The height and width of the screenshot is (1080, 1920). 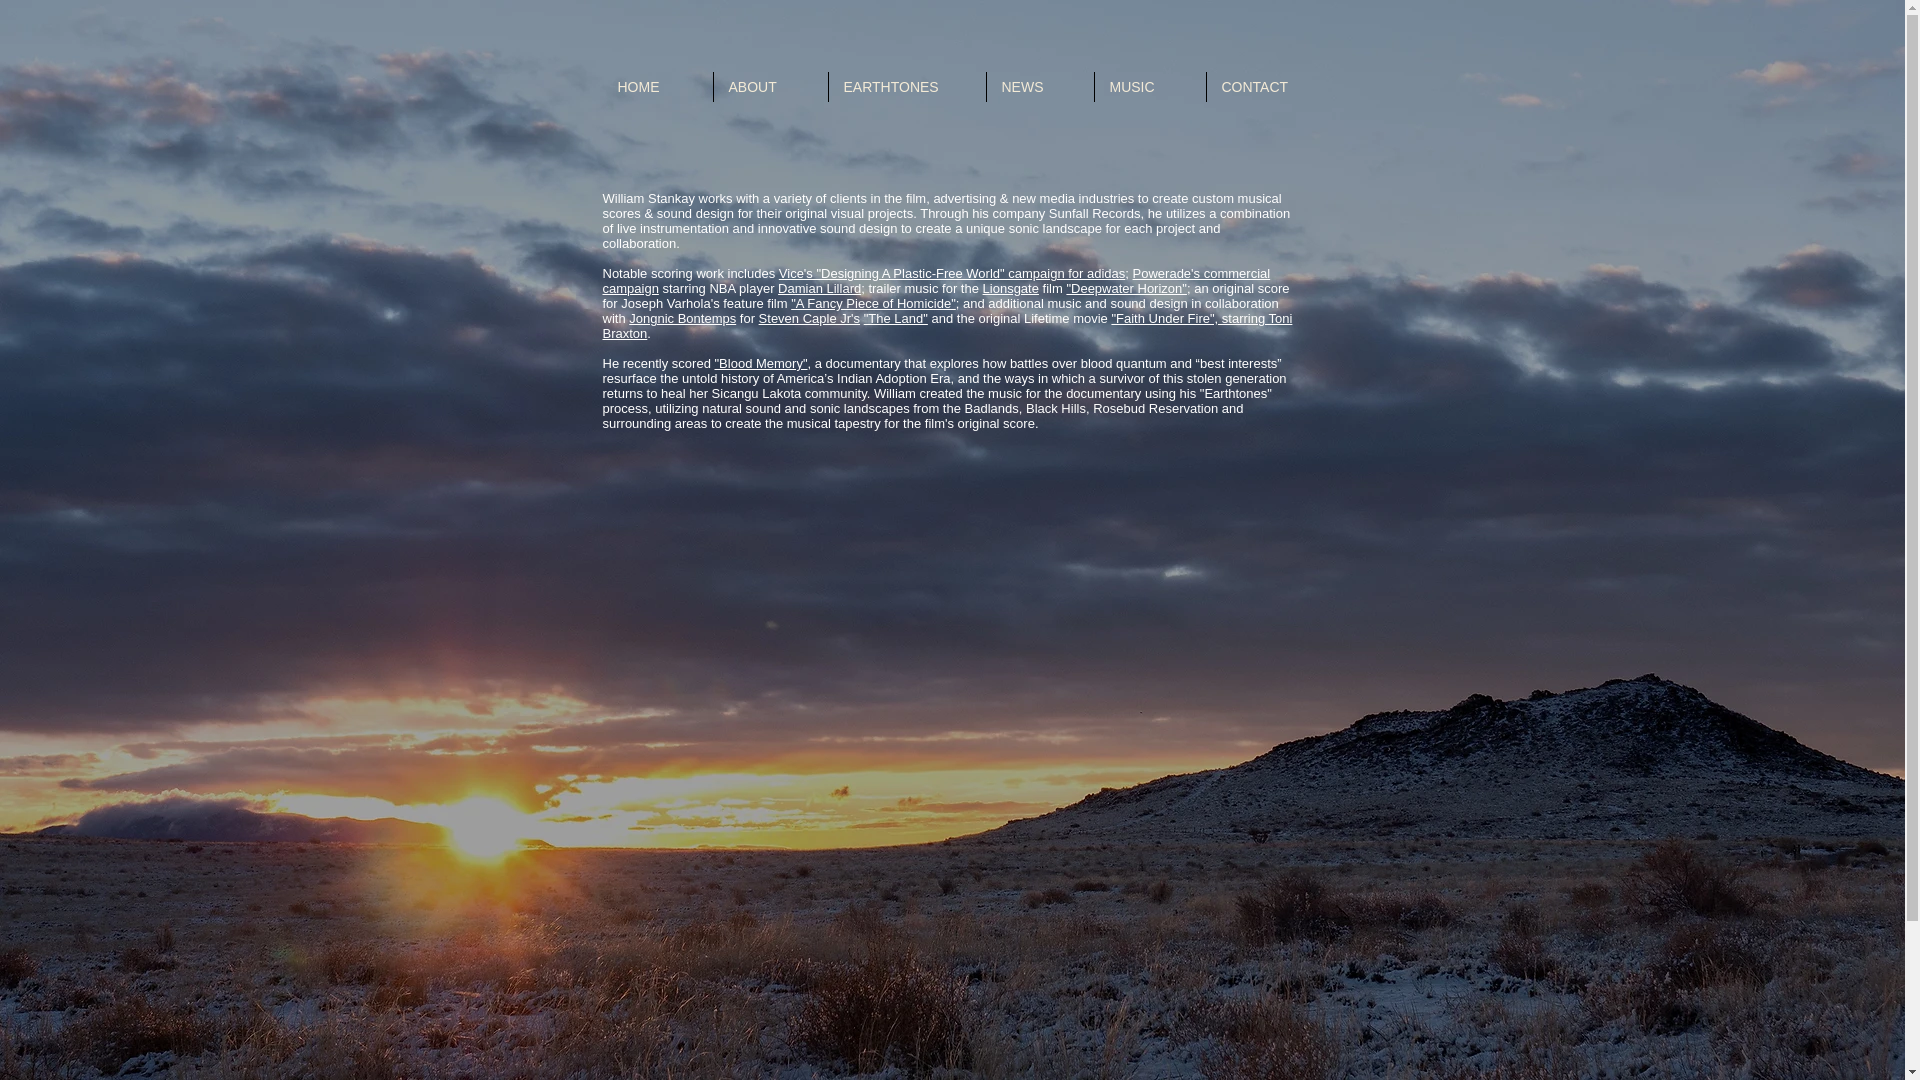 I want to click on "Faith Under Fire", starring Toni Braxton, so click(x=947, y=326).